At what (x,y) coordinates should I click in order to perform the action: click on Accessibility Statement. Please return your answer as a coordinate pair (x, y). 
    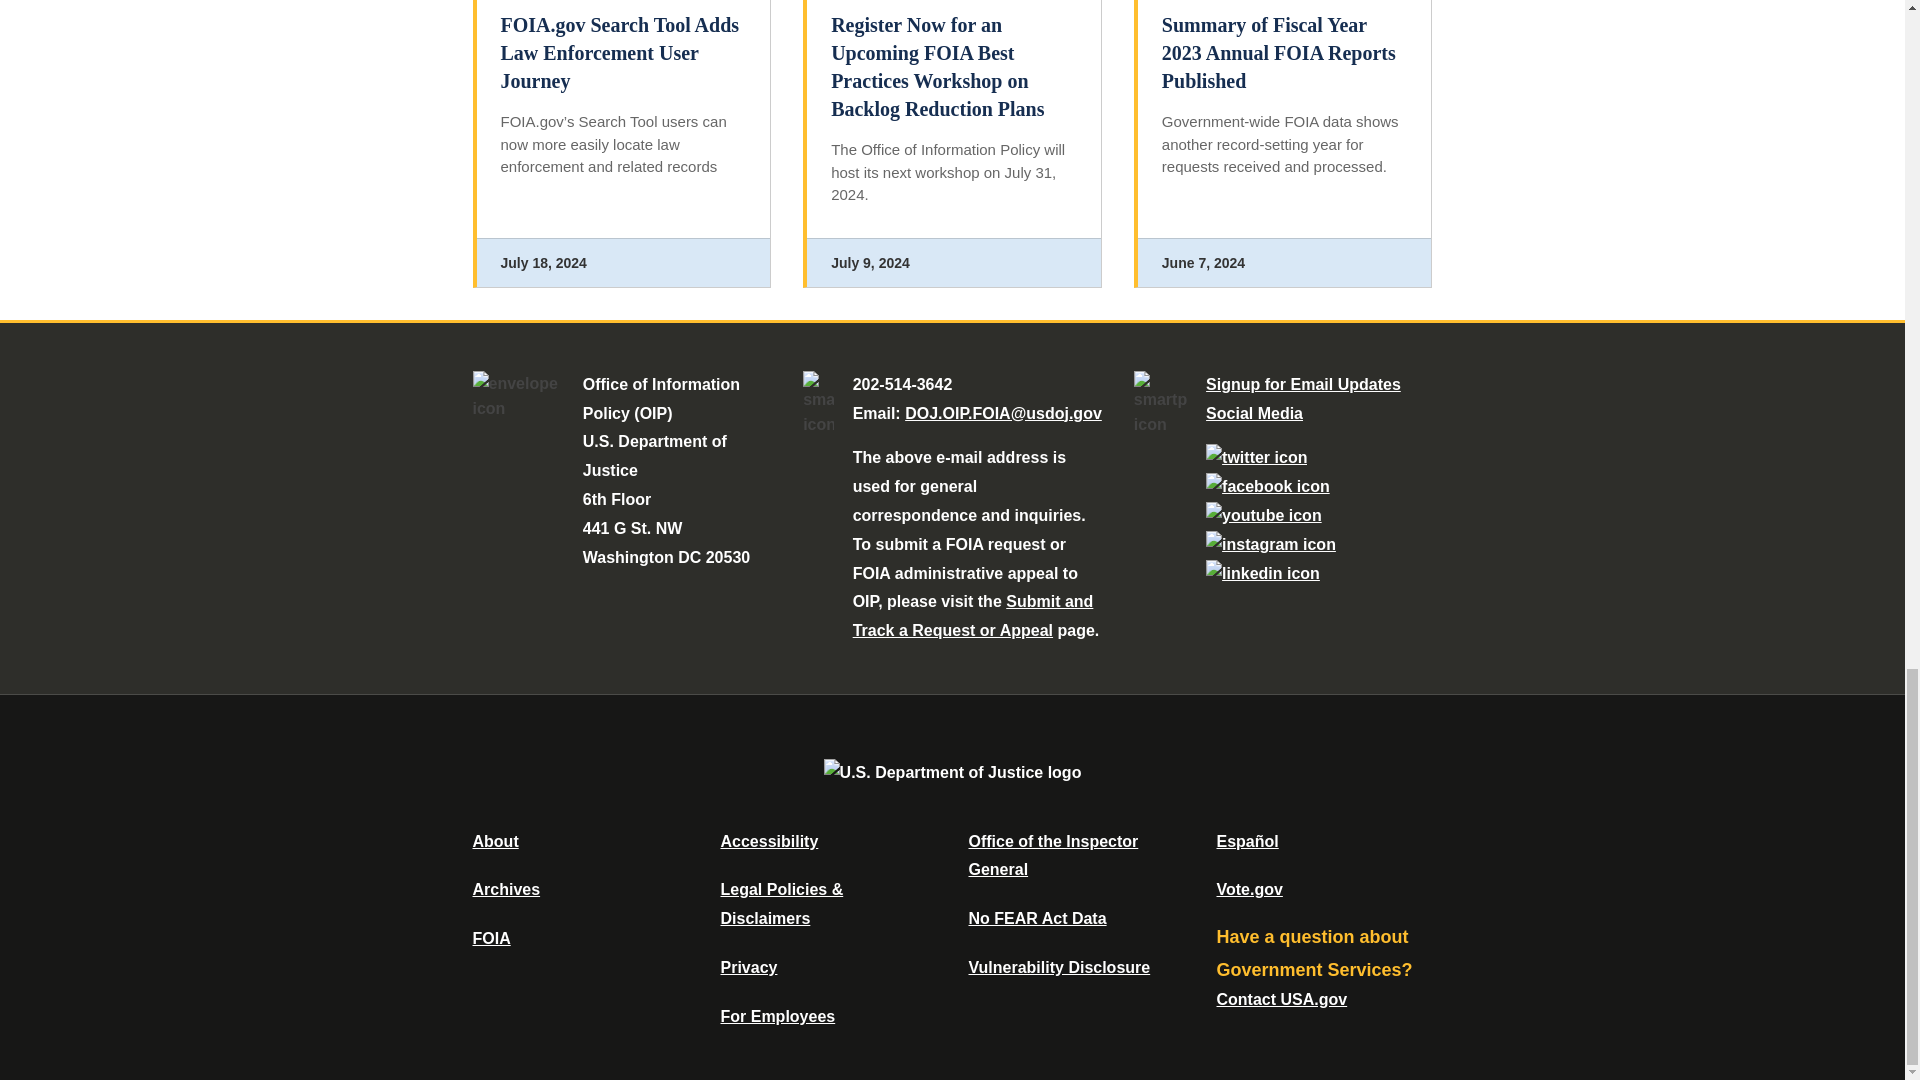
    Looking at the image, I should click on (768, 840).